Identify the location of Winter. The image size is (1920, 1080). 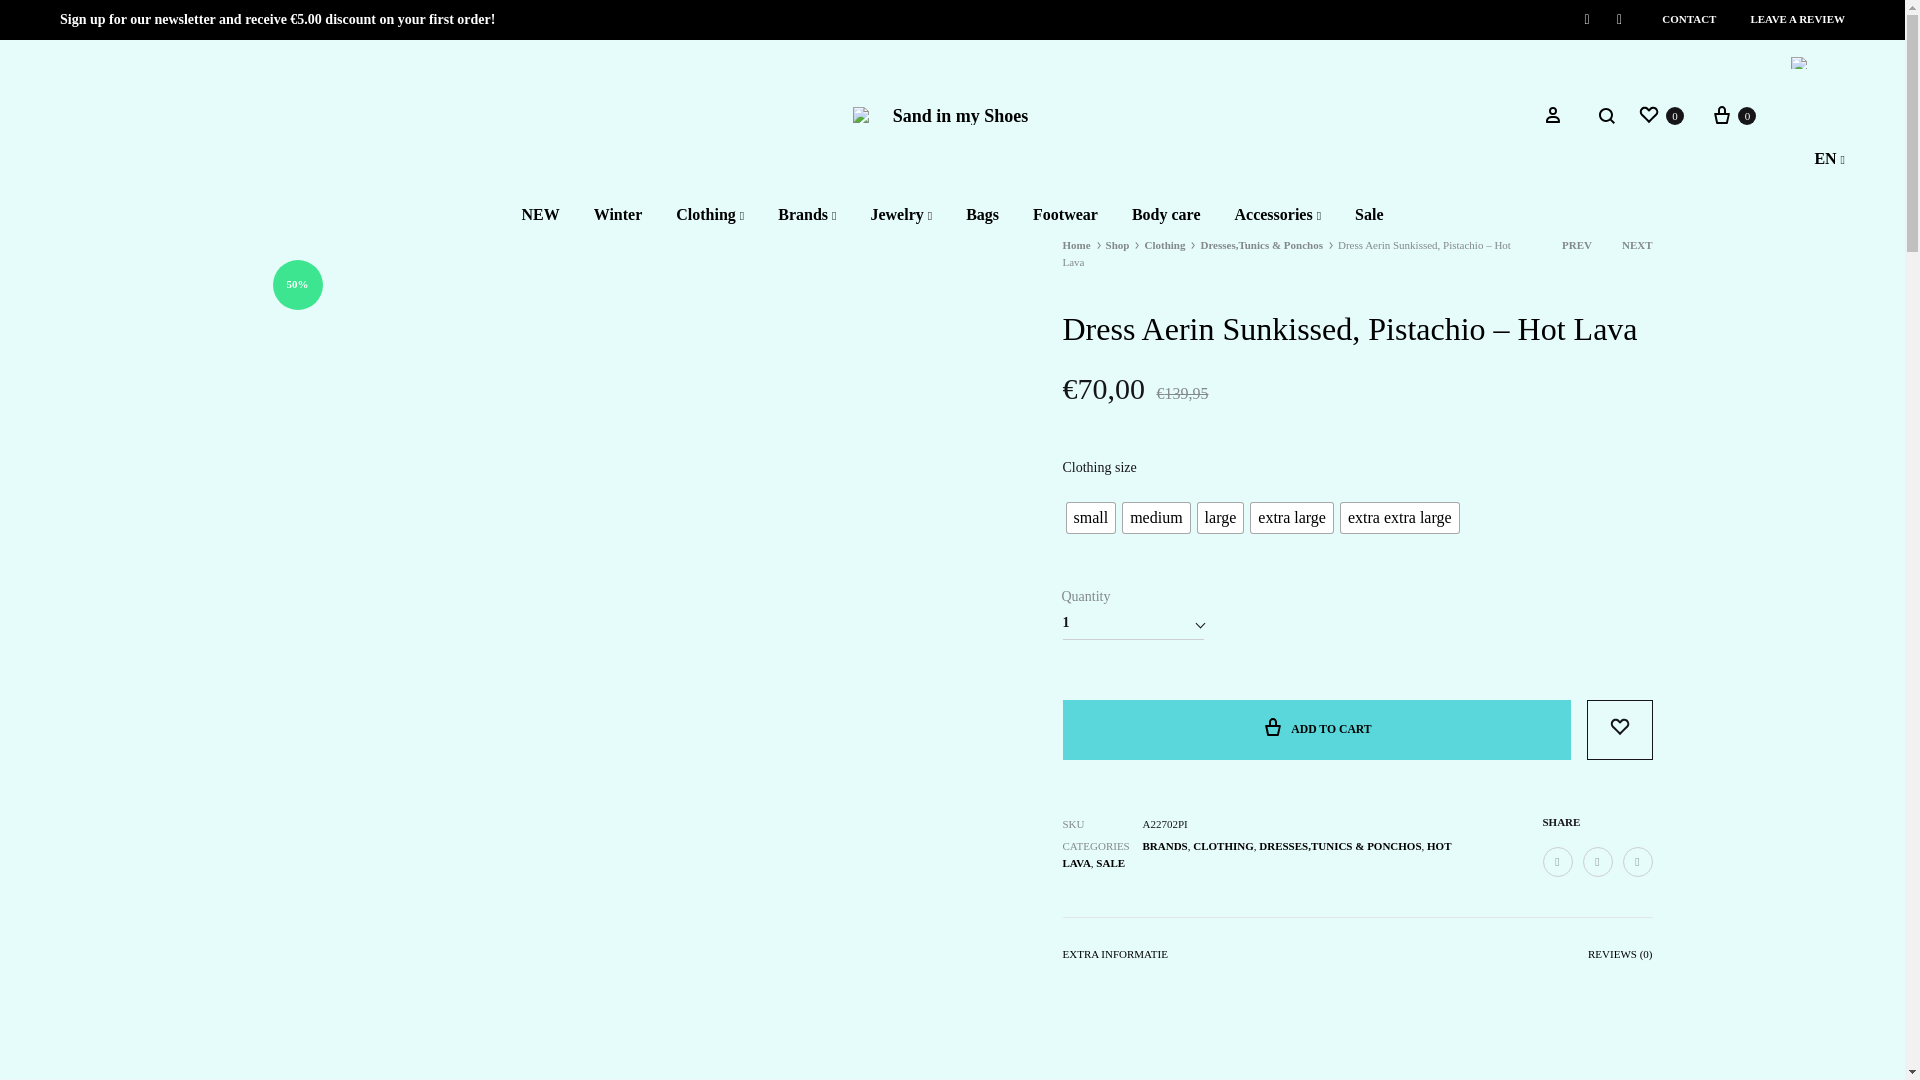
(618, 215).